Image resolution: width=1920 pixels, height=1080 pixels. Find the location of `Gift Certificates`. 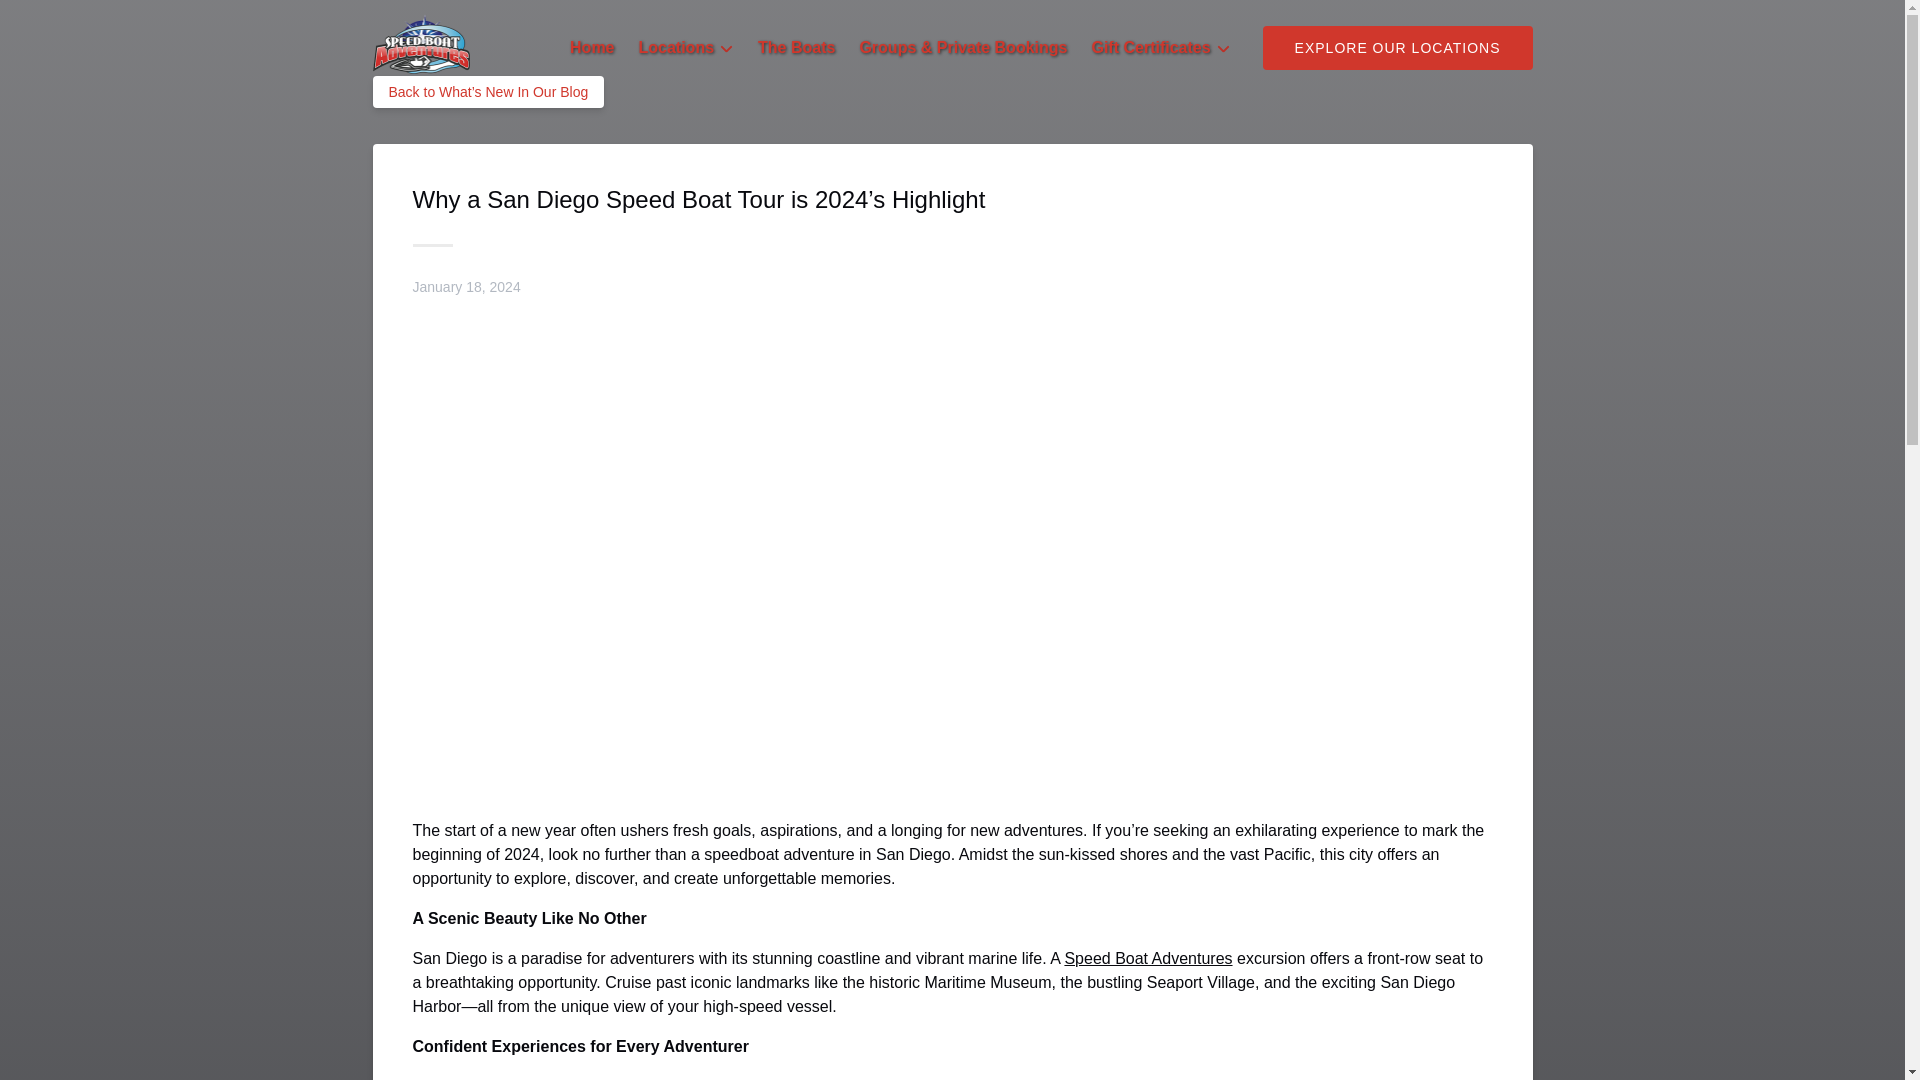

Gift Certificates is located at coordinates (1160, 48).